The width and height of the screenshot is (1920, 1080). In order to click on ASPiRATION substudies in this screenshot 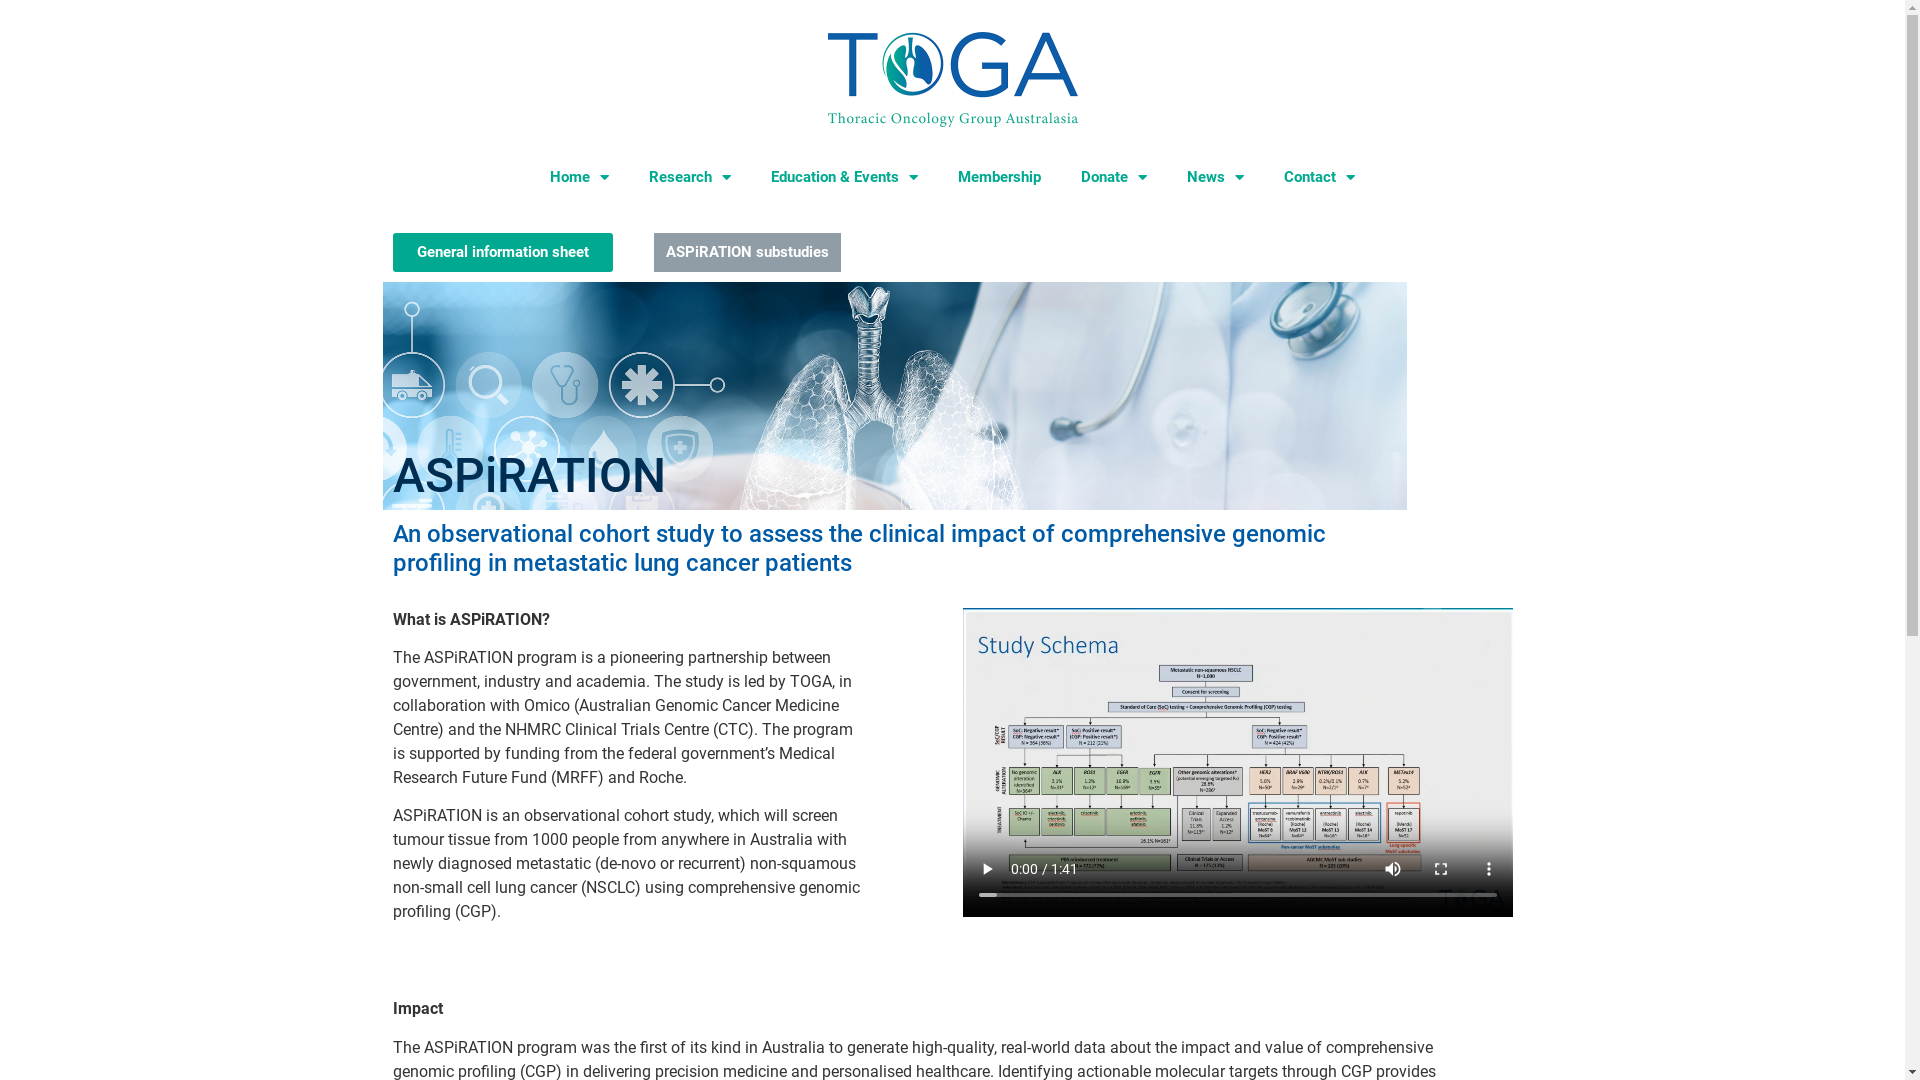, I will do `click(748, 252)`.